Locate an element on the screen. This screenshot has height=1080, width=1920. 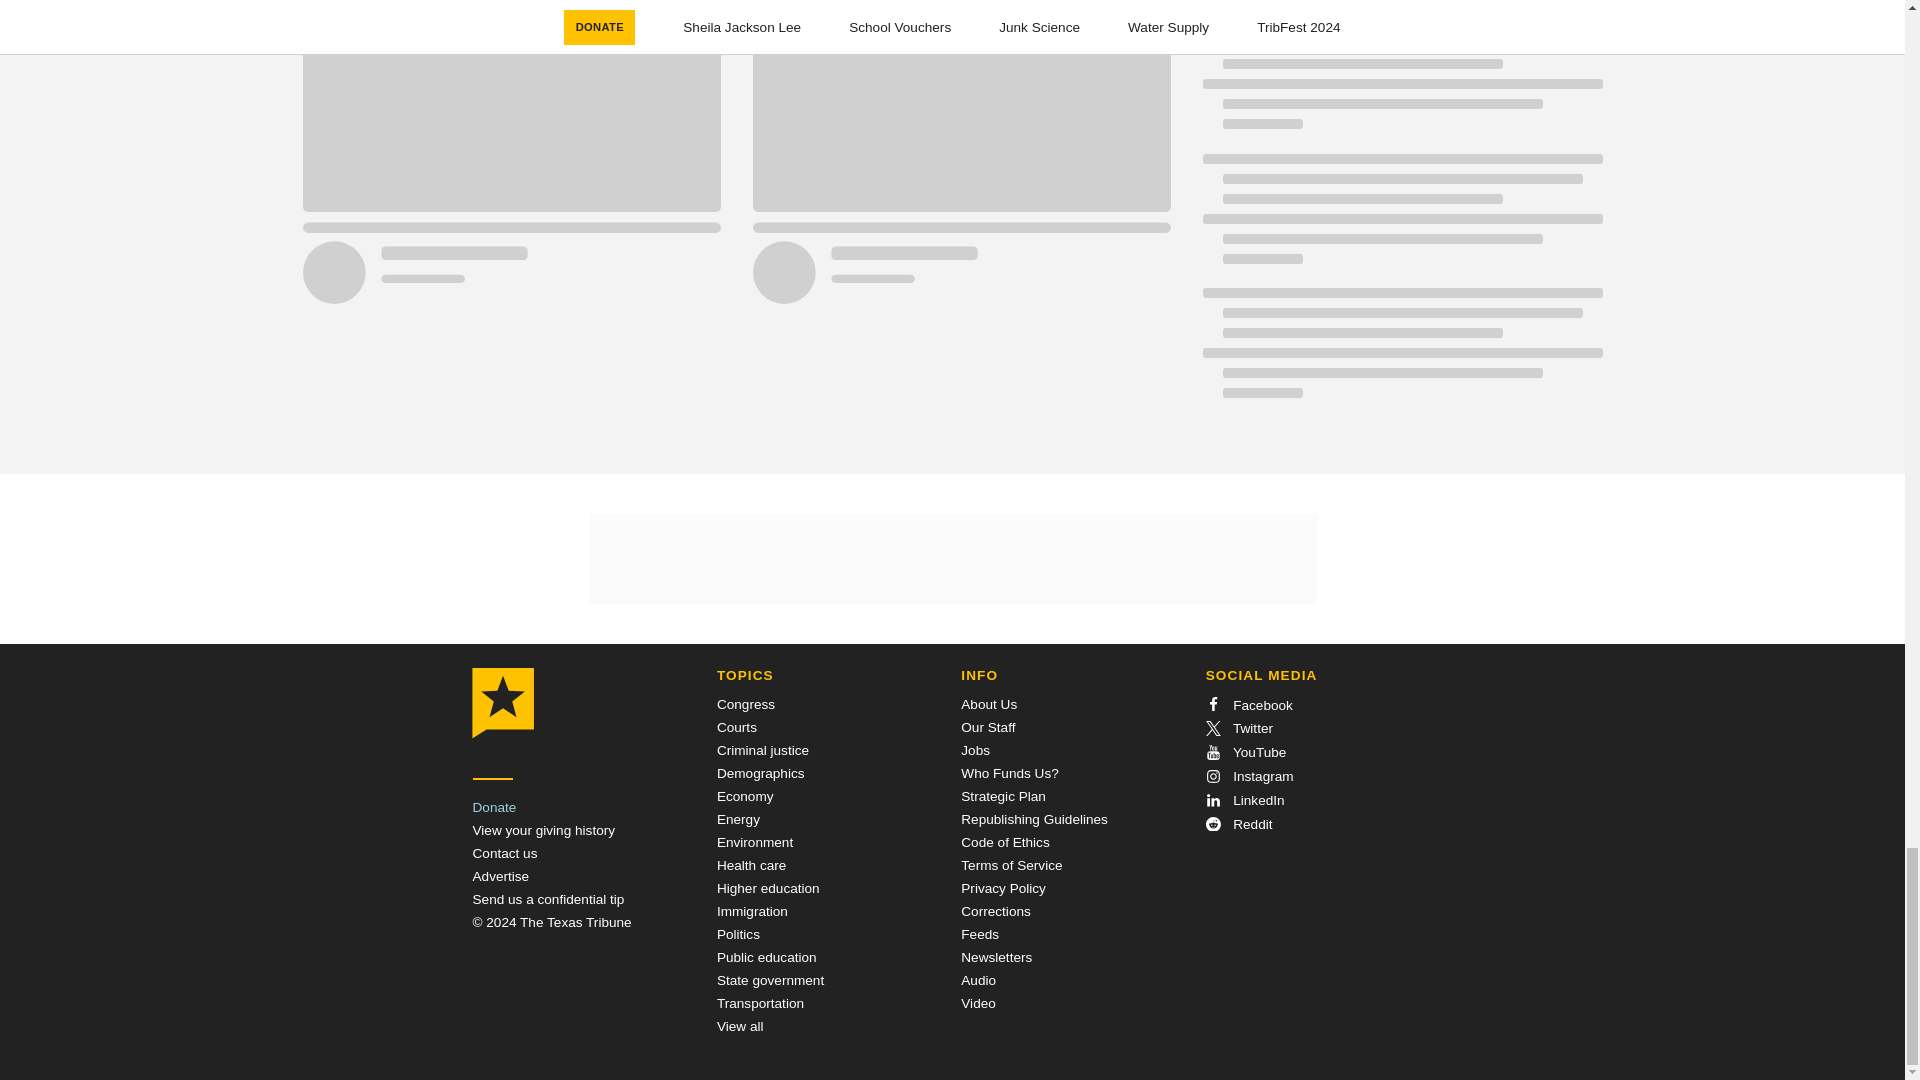
Strategic Plan is located at coordinates (1004, 796).